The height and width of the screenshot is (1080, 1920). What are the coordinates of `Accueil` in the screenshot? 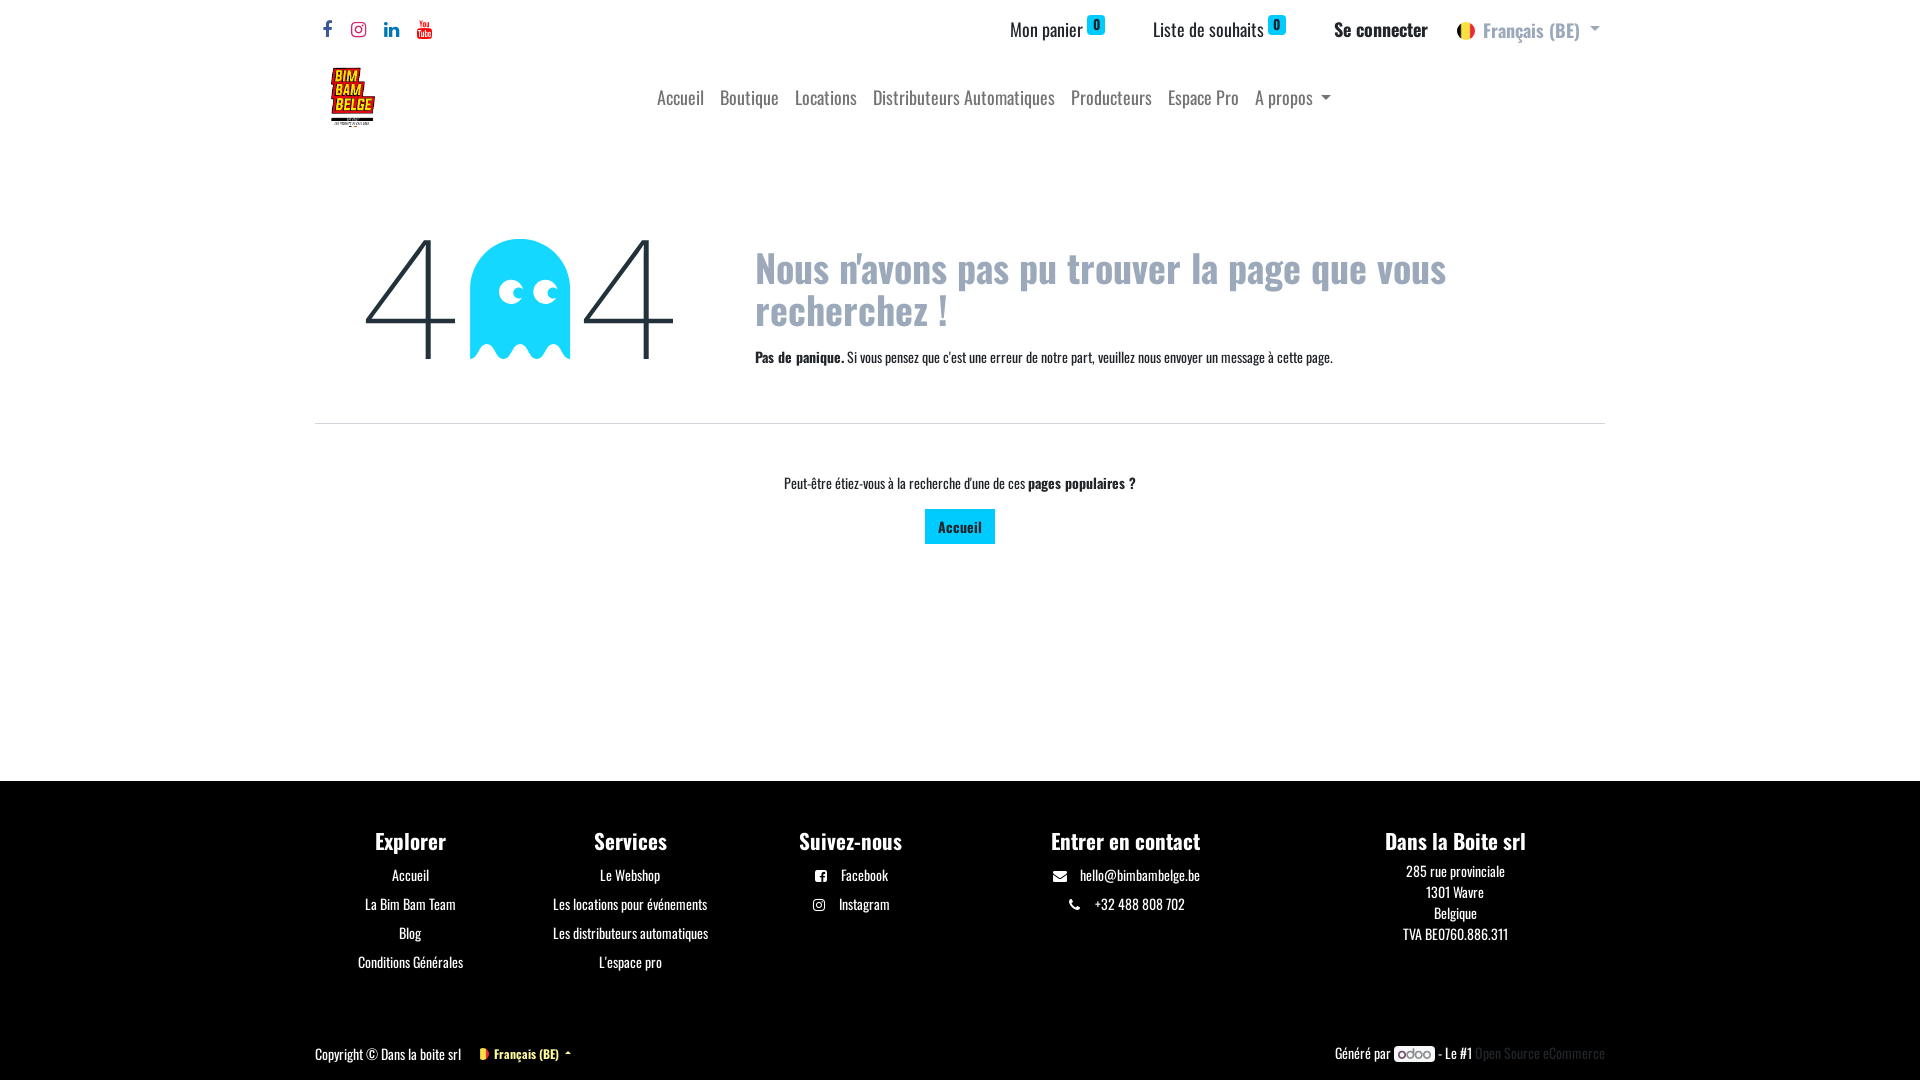 It's located at (410, 874).